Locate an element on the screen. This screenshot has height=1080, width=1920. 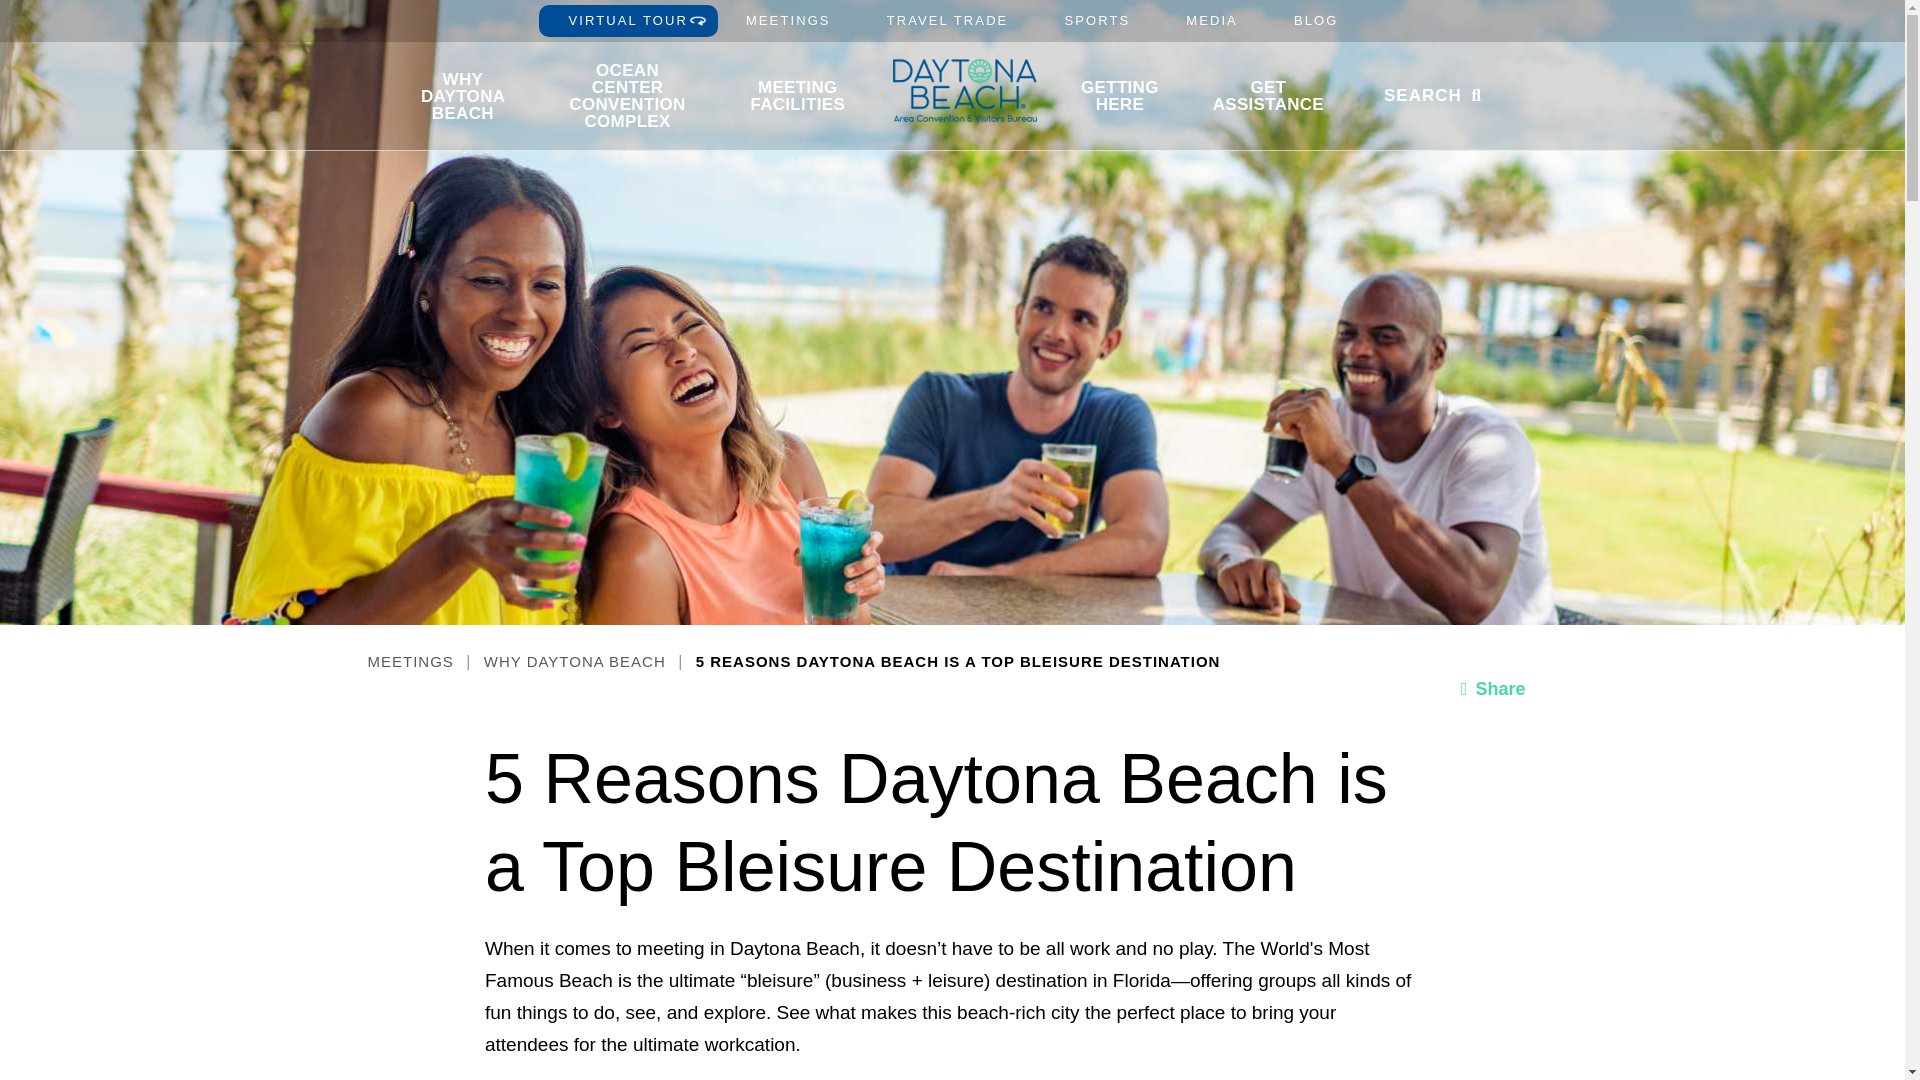
TRAVEL TRADE is located at coordinates (947, 20).